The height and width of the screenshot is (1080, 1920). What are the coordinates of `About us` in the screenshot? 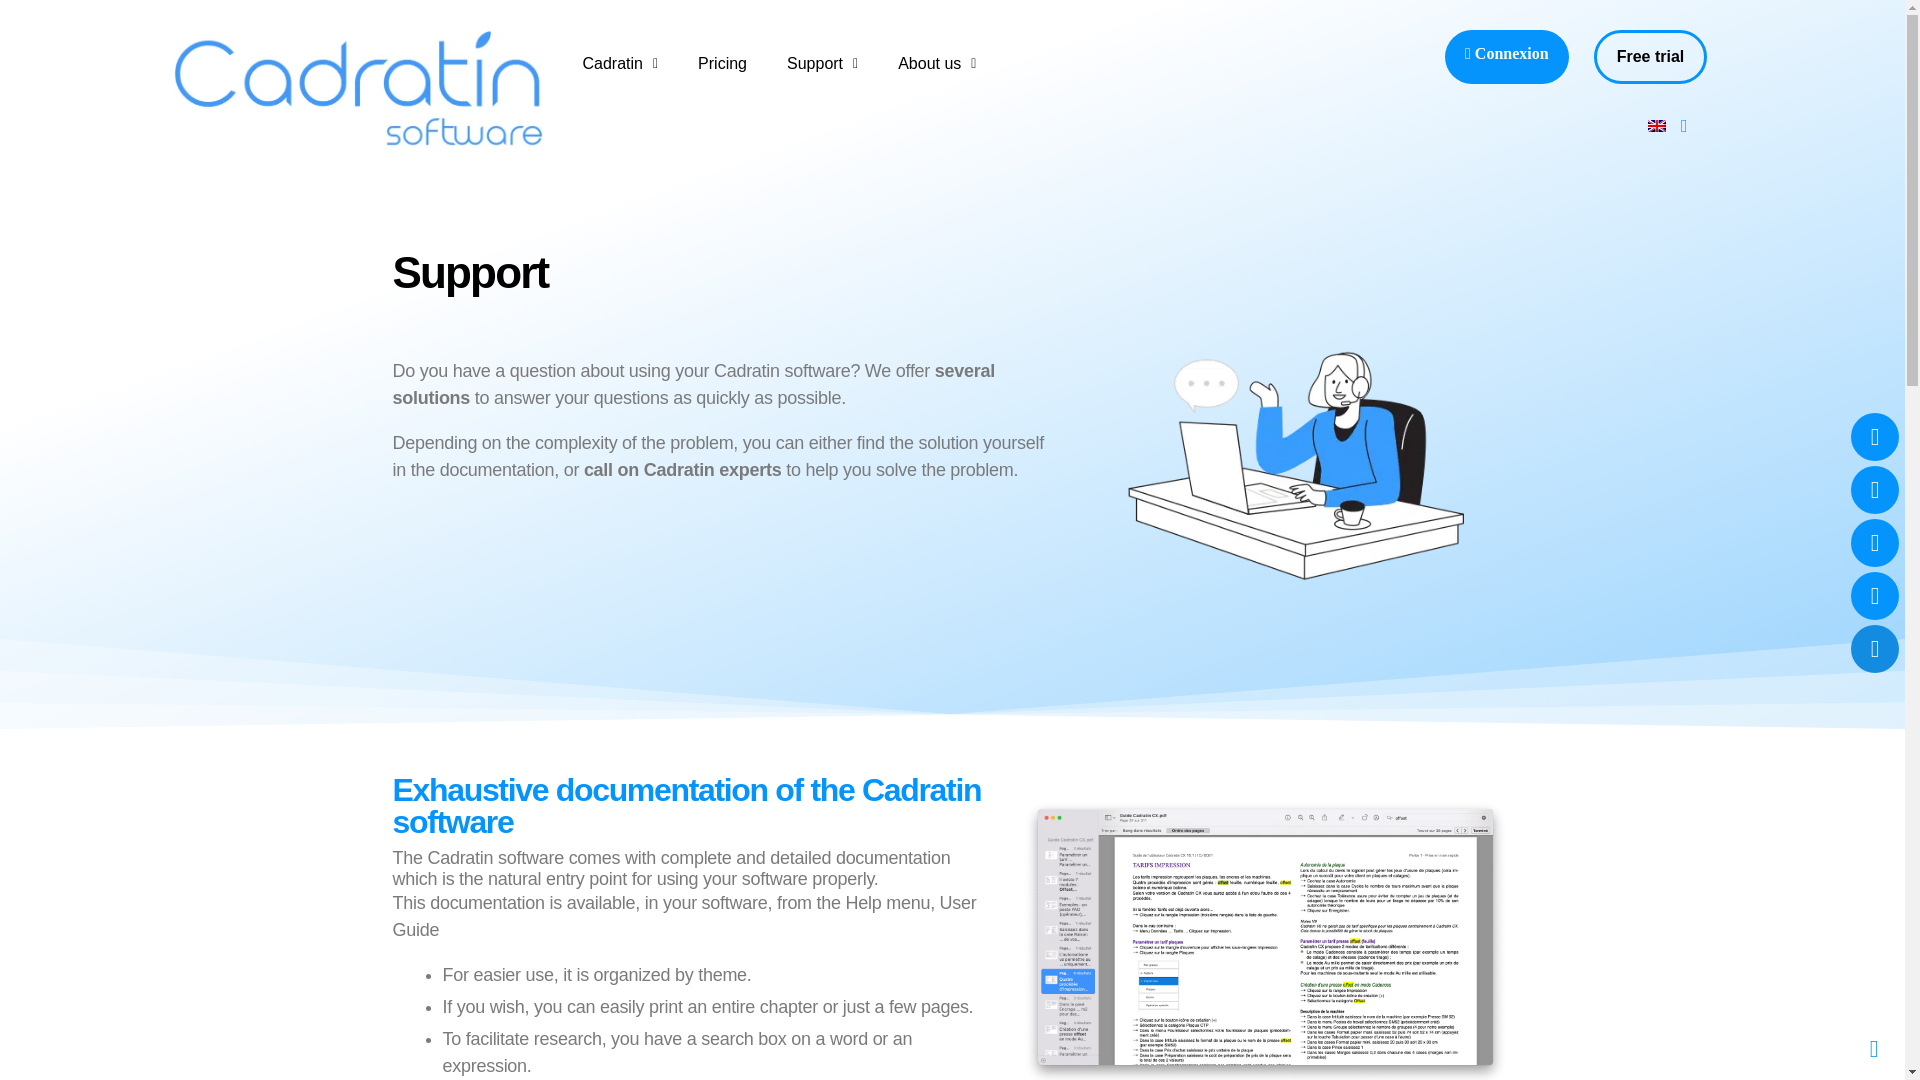 It's located at (936, 63).